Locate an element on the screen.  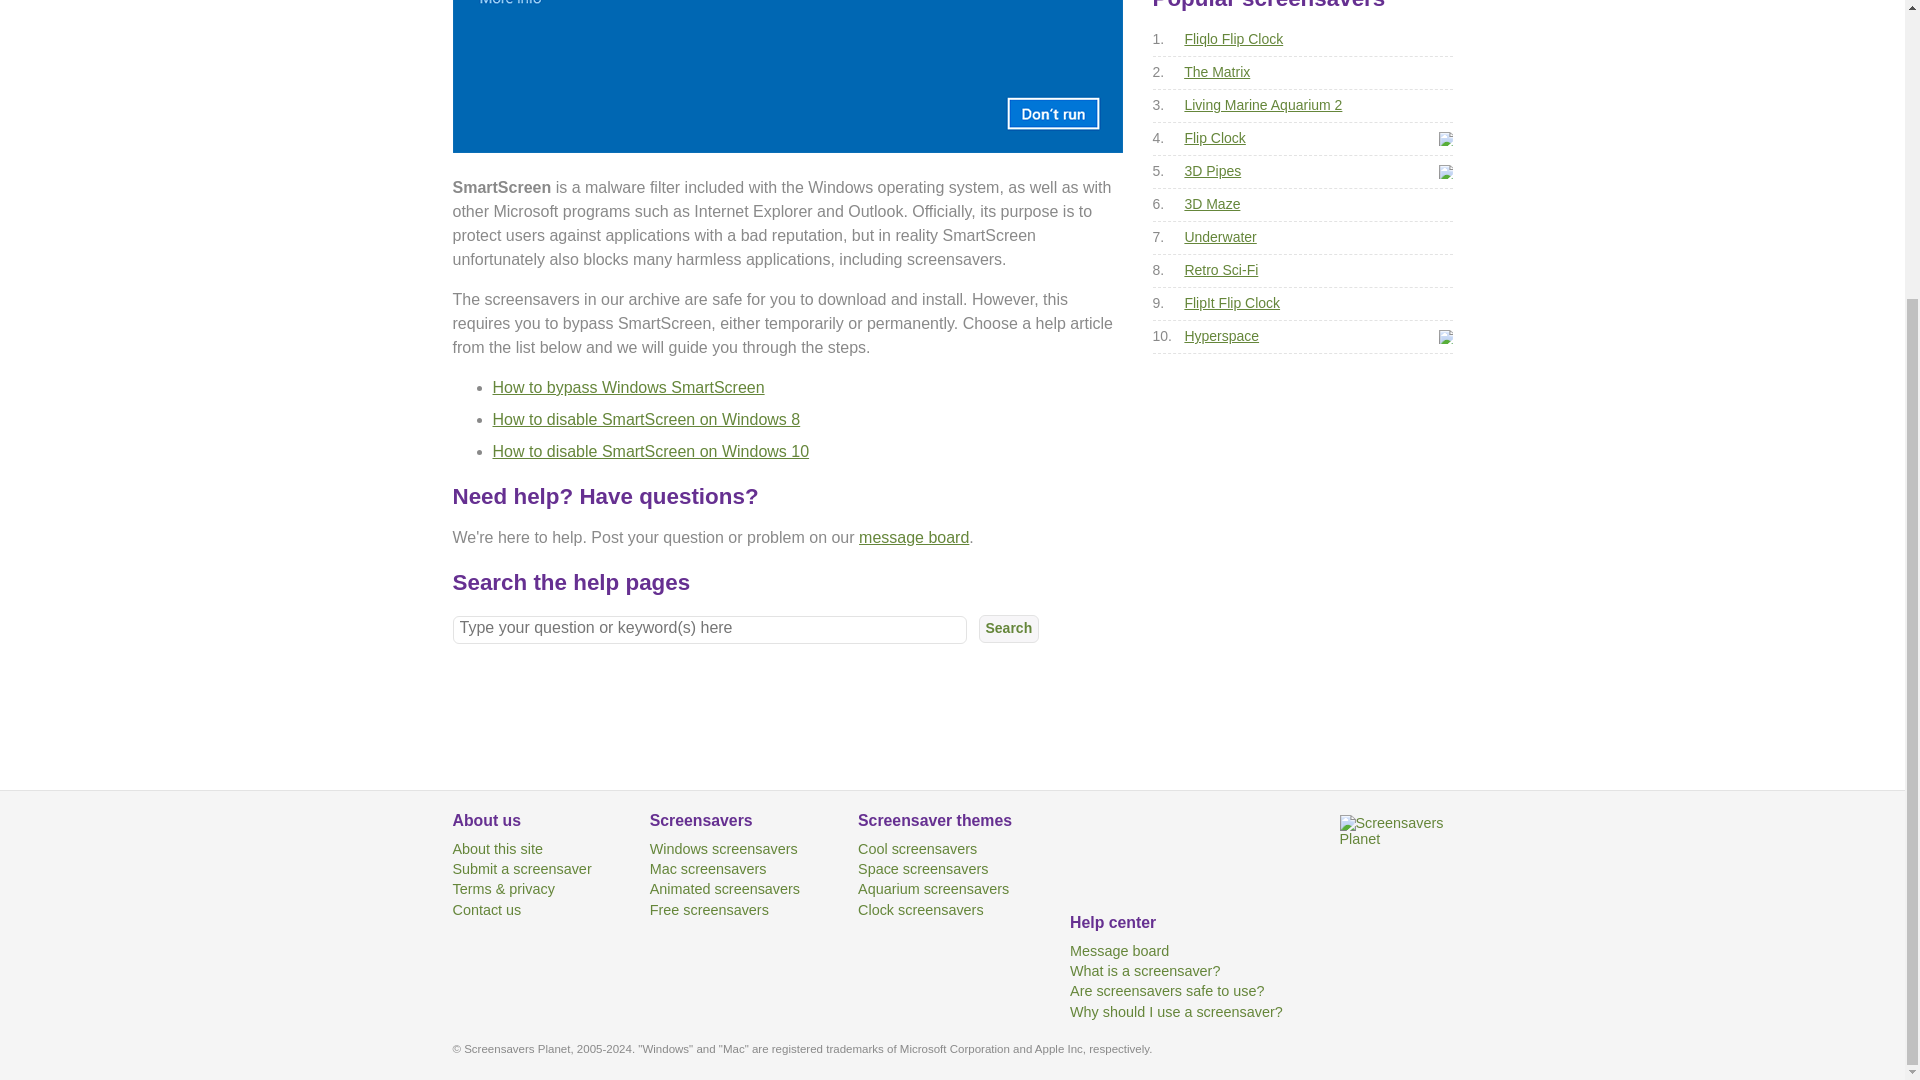
Search is located at coordinates (1008, 628).